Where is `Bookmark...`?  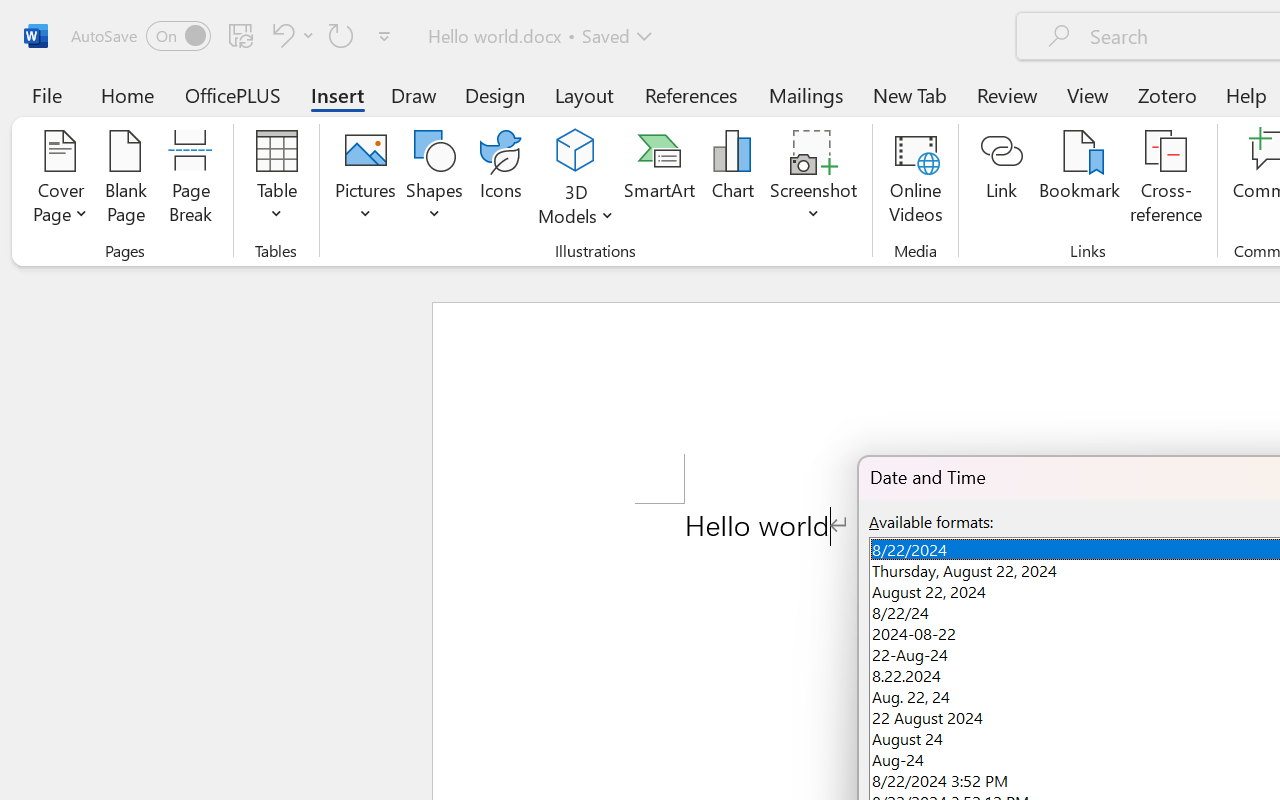 Bookmark... is located at coordinates (1079, 180).